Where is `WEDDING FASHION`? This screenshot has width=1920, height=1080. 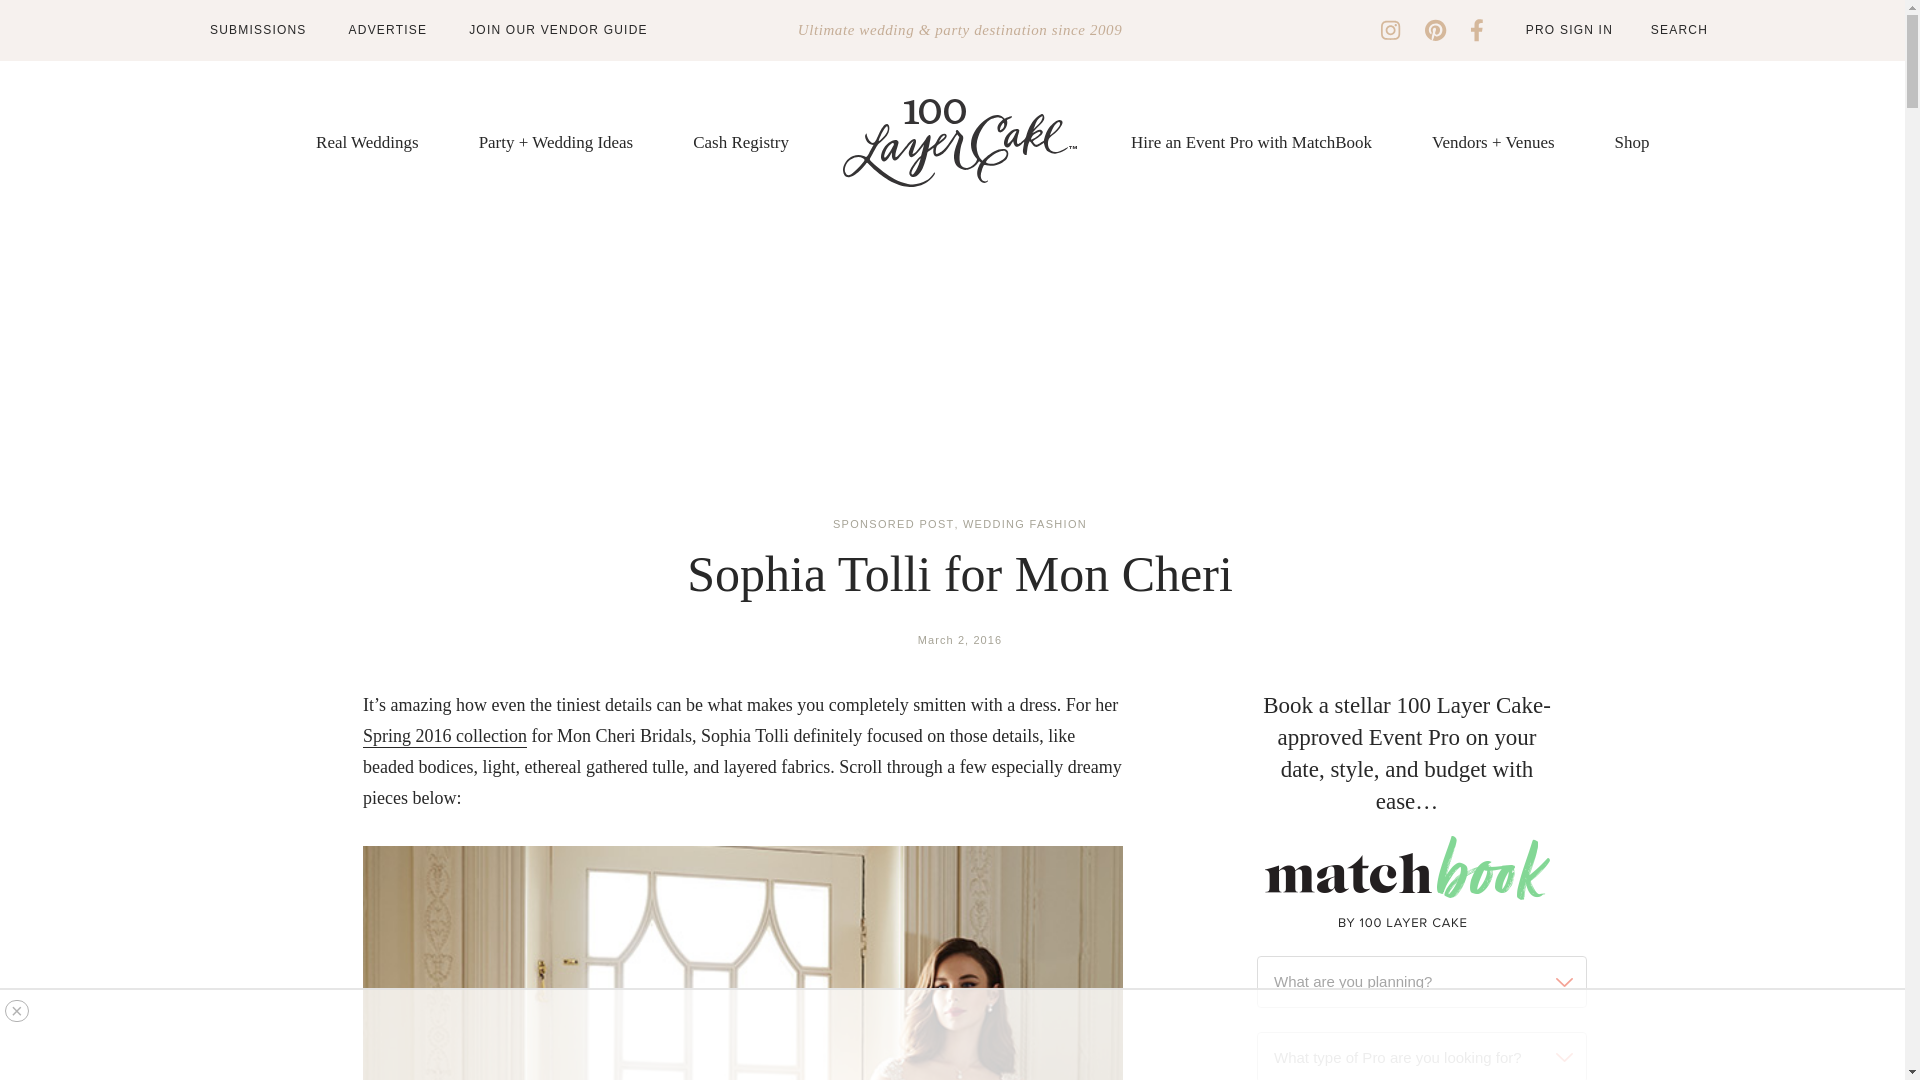
WEDDING FASHION is located at coordinates (1024, 524).